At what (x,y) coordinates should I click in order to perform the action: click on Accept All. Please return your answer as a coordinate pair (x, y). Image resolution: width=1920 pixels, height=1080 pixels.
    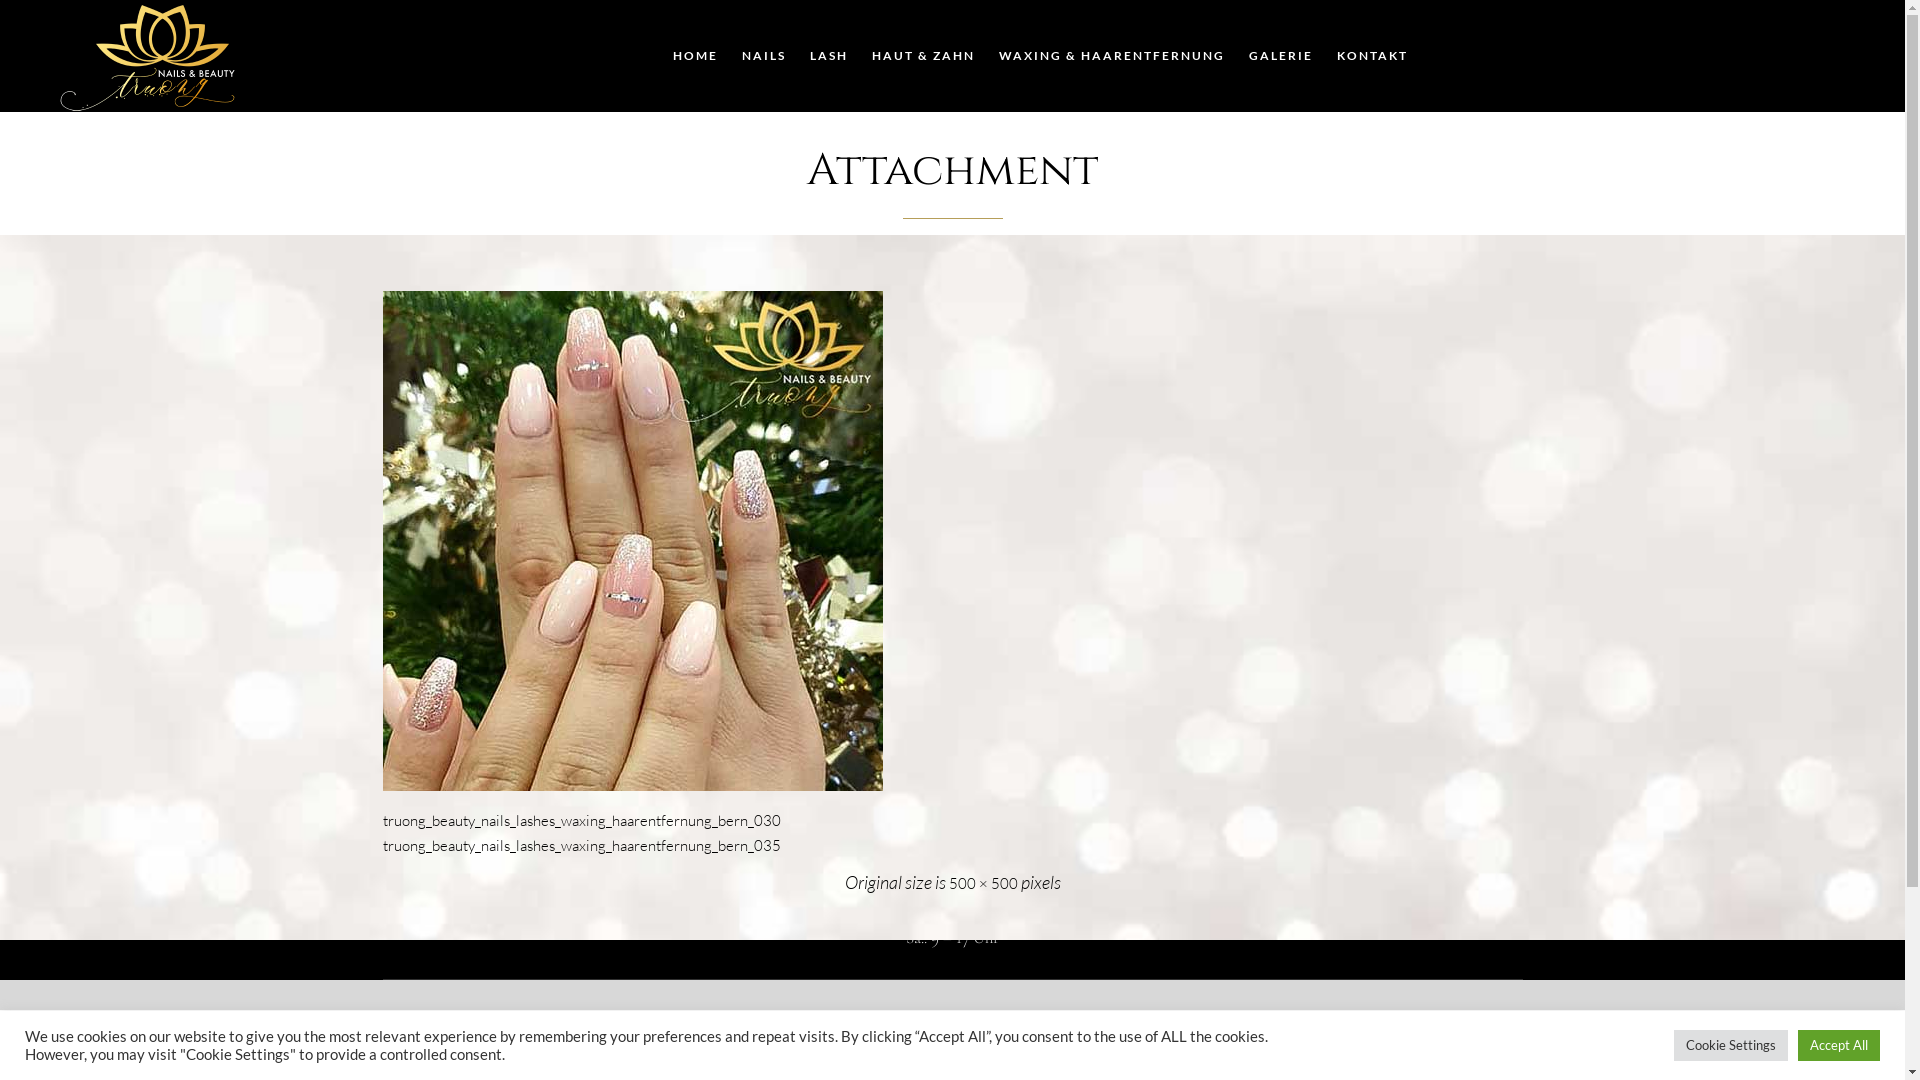
    Looking at the image, I should click on (1839, 1046).